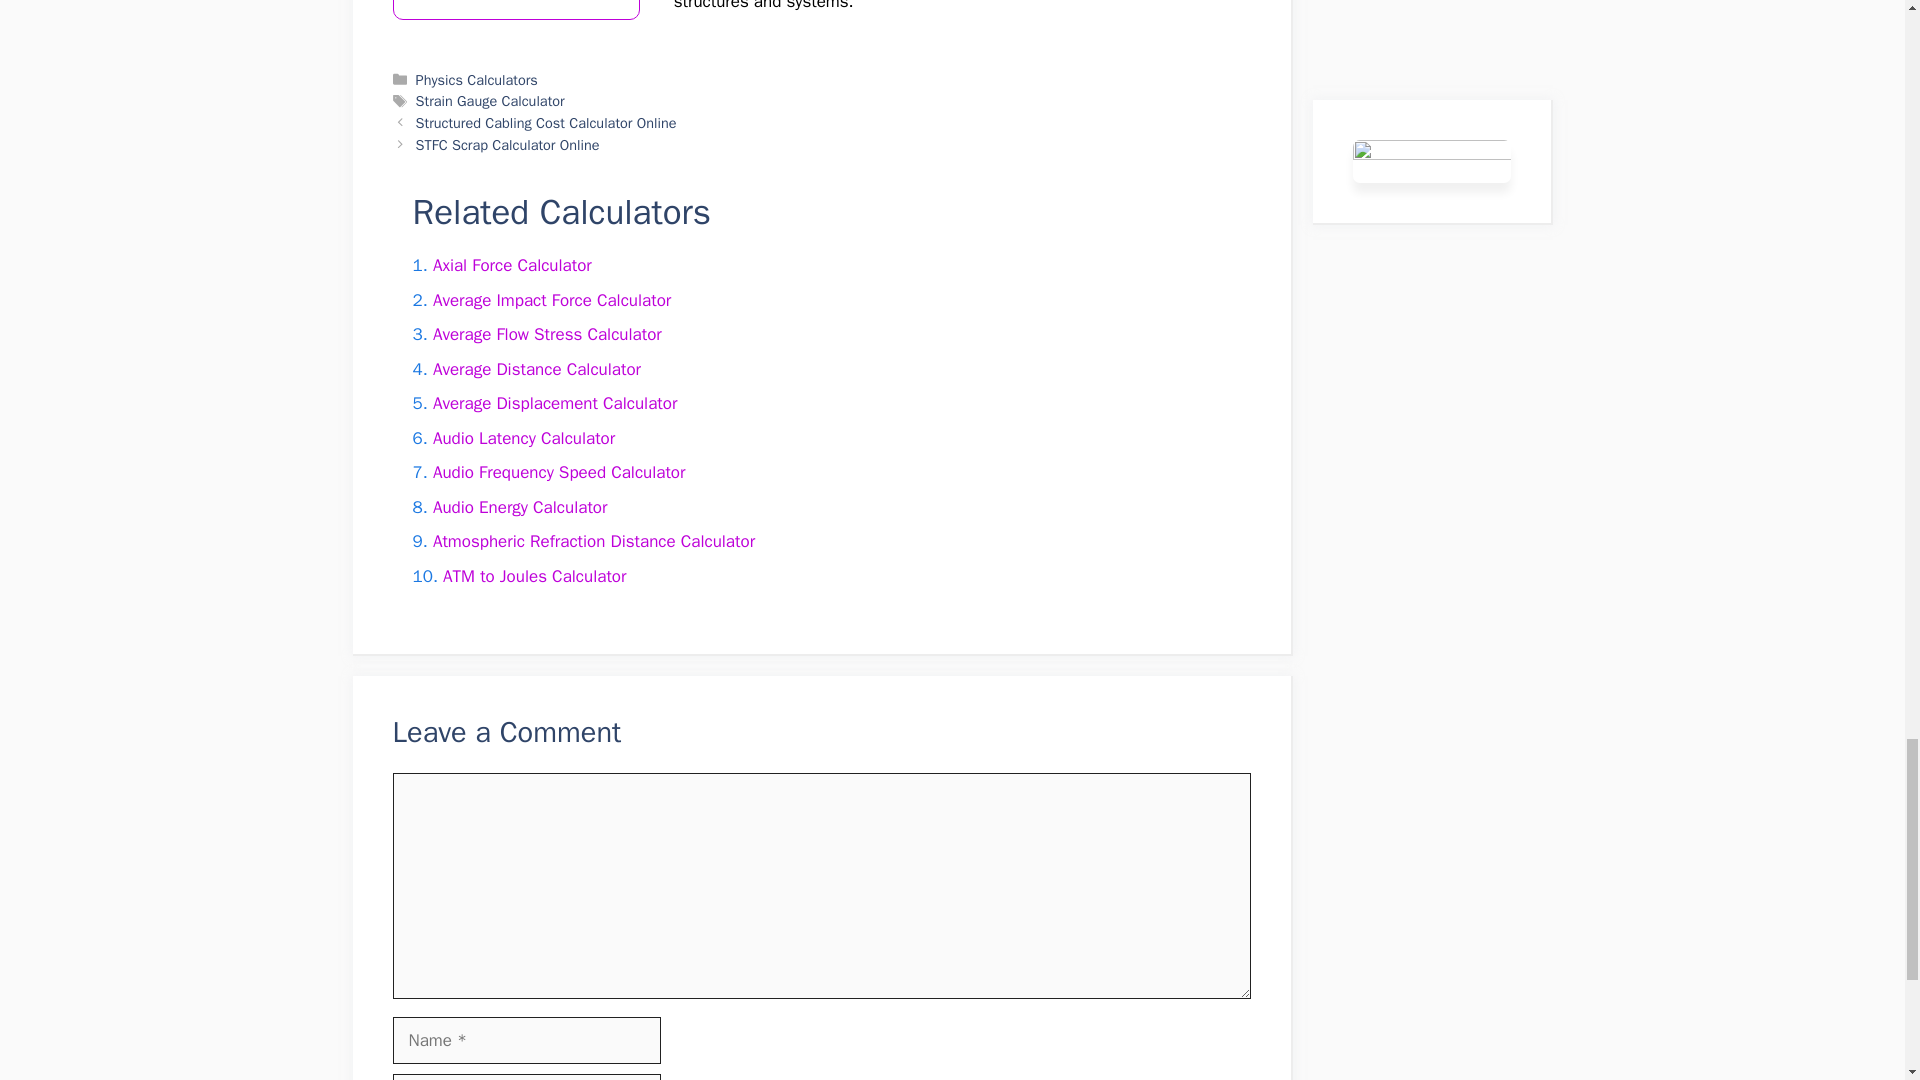  I want to click on Strain Gauge Calculator, so click(490, 100).